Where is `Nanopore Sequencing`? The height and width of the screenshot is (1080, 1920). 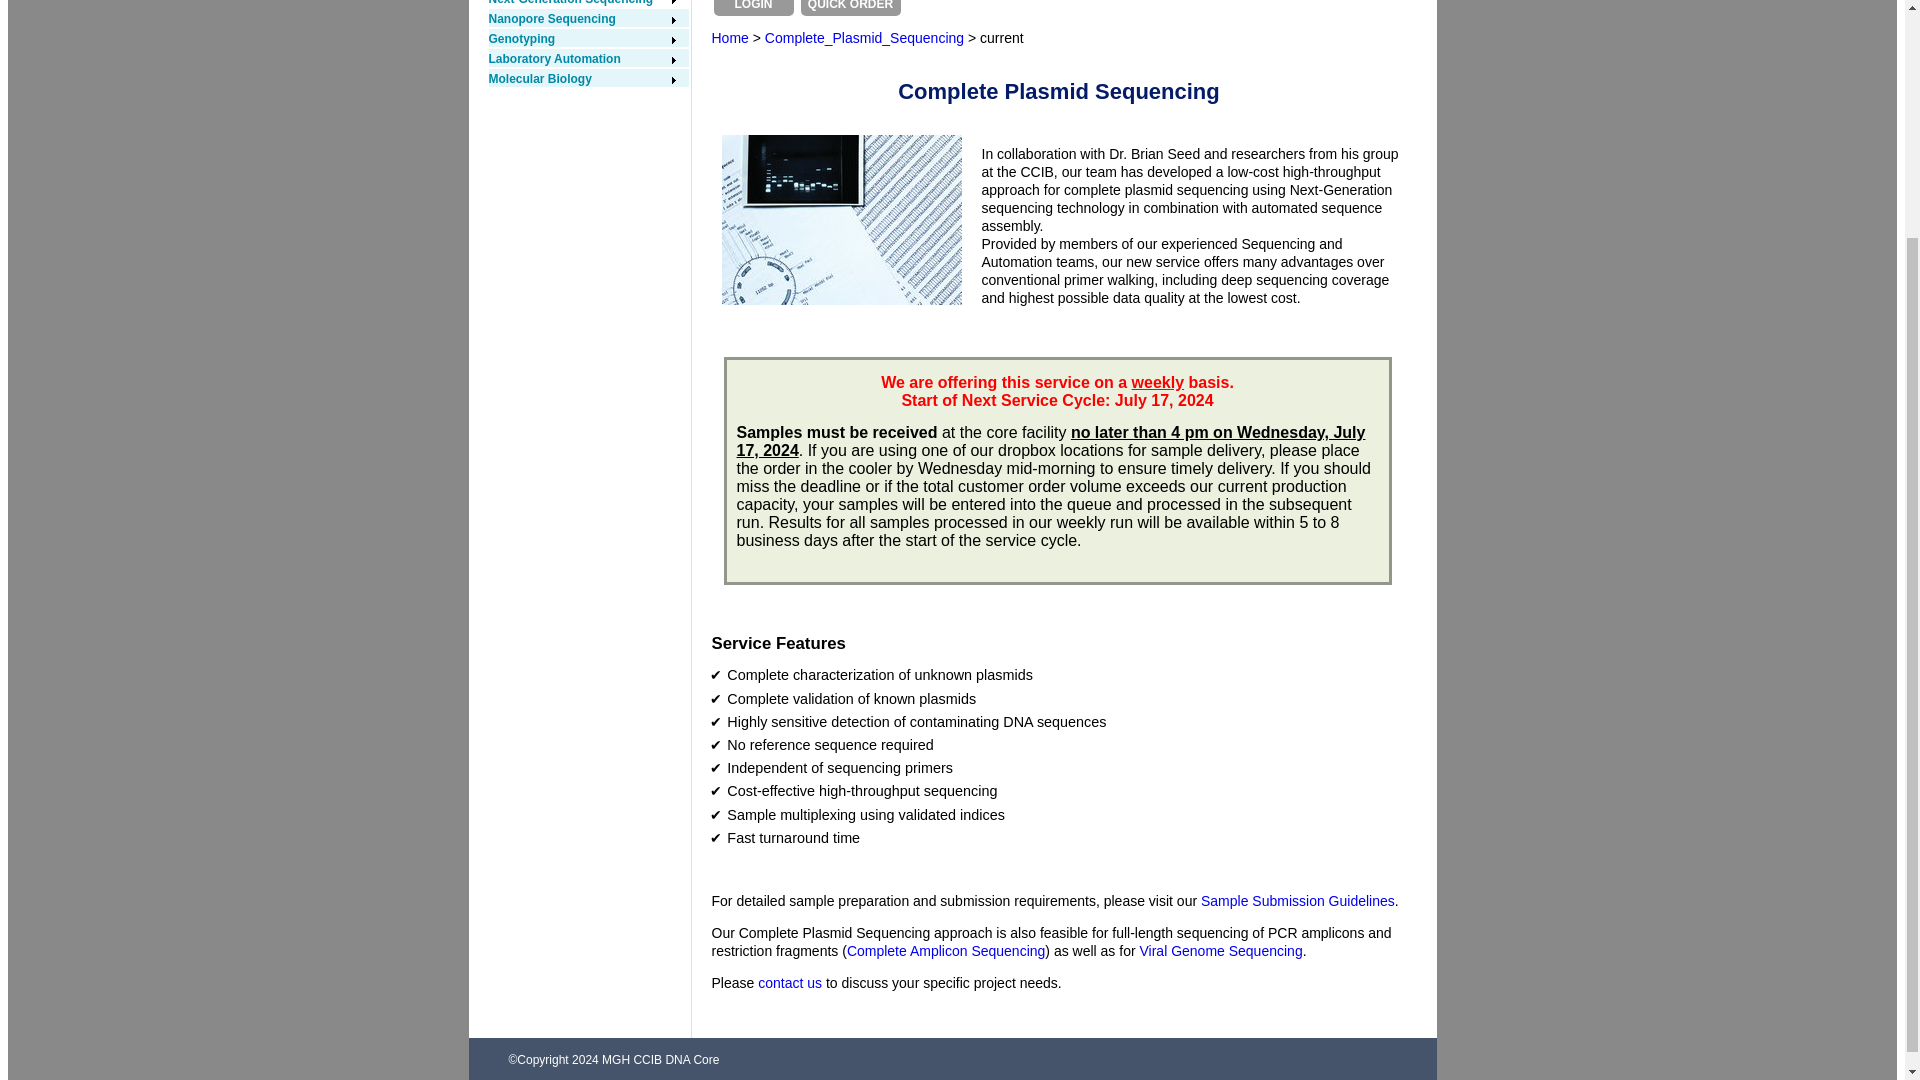 Nanopore Sequencing is located at coordinates (582, 18).